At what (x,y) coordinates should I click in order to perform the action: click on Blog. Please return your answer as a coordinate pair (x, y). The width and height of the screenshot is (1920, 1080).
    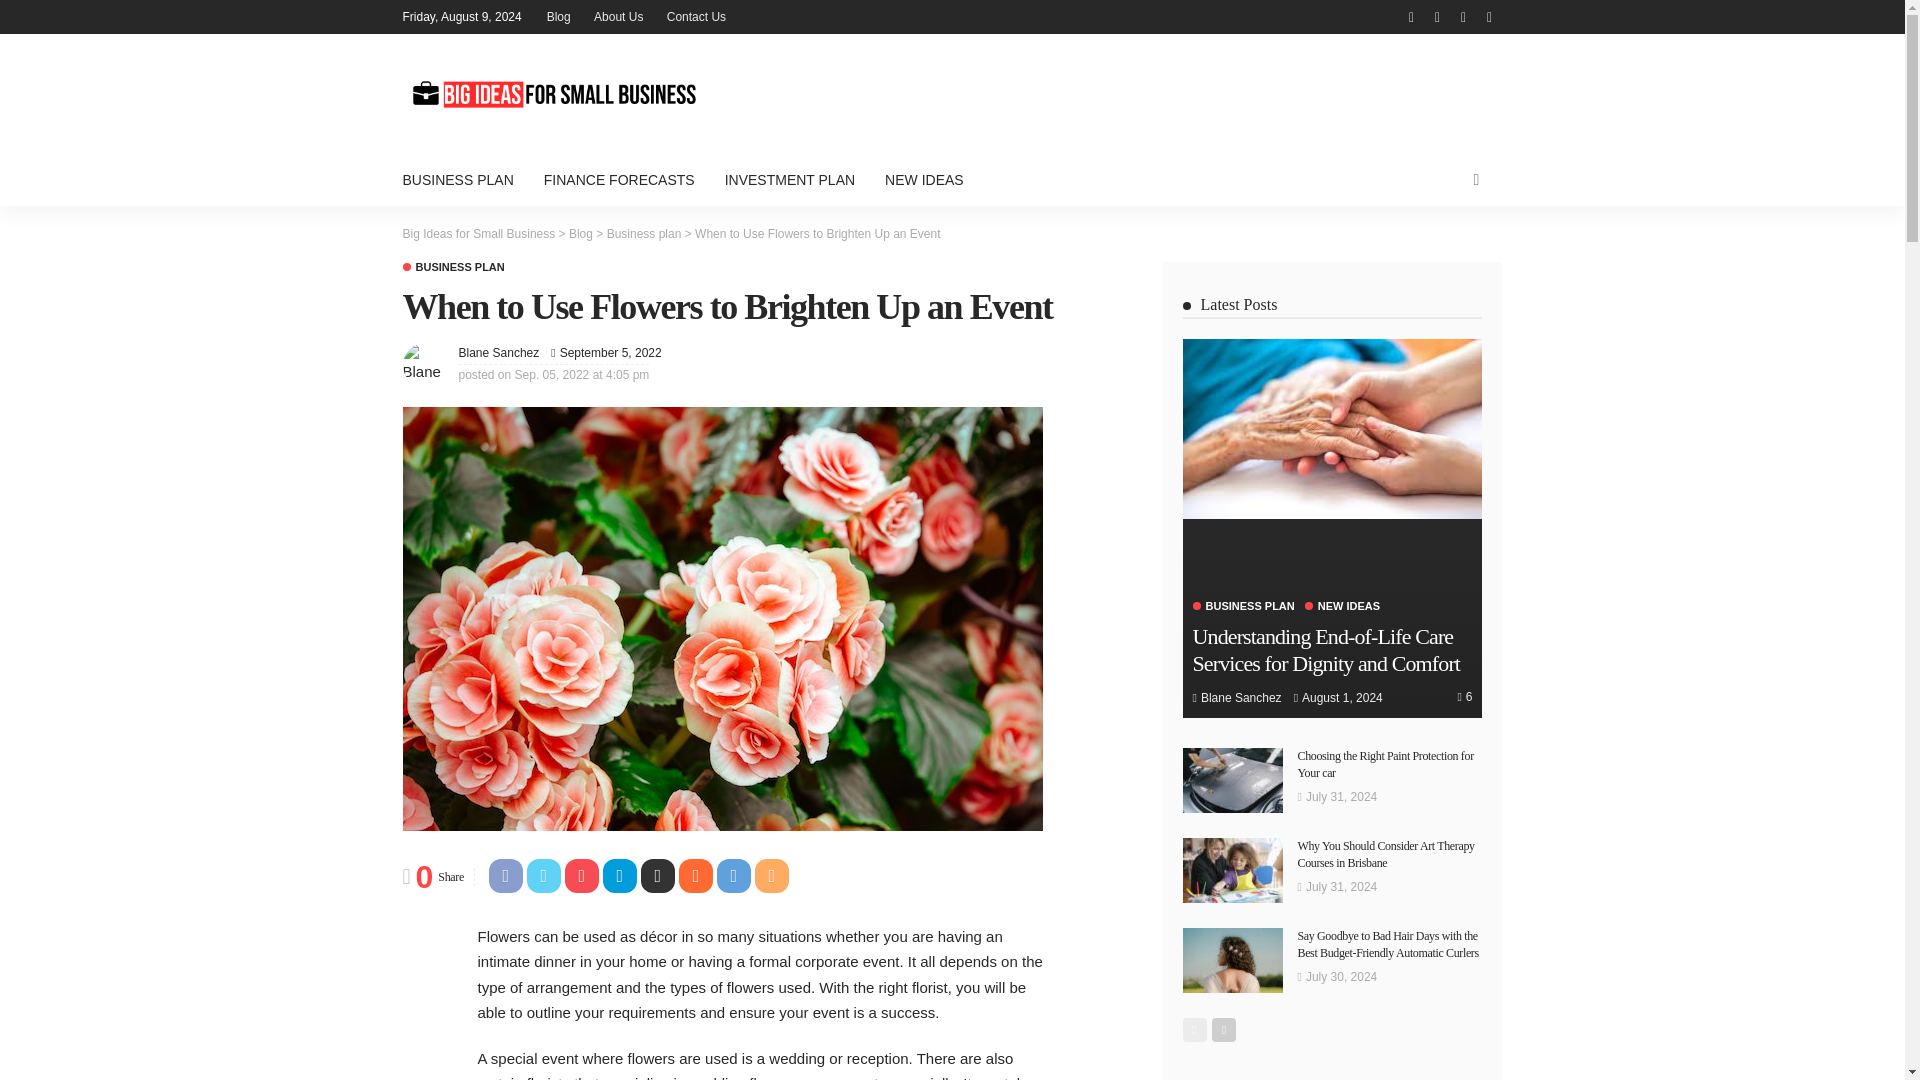
    Looking at the image, I should click on (559, 16).